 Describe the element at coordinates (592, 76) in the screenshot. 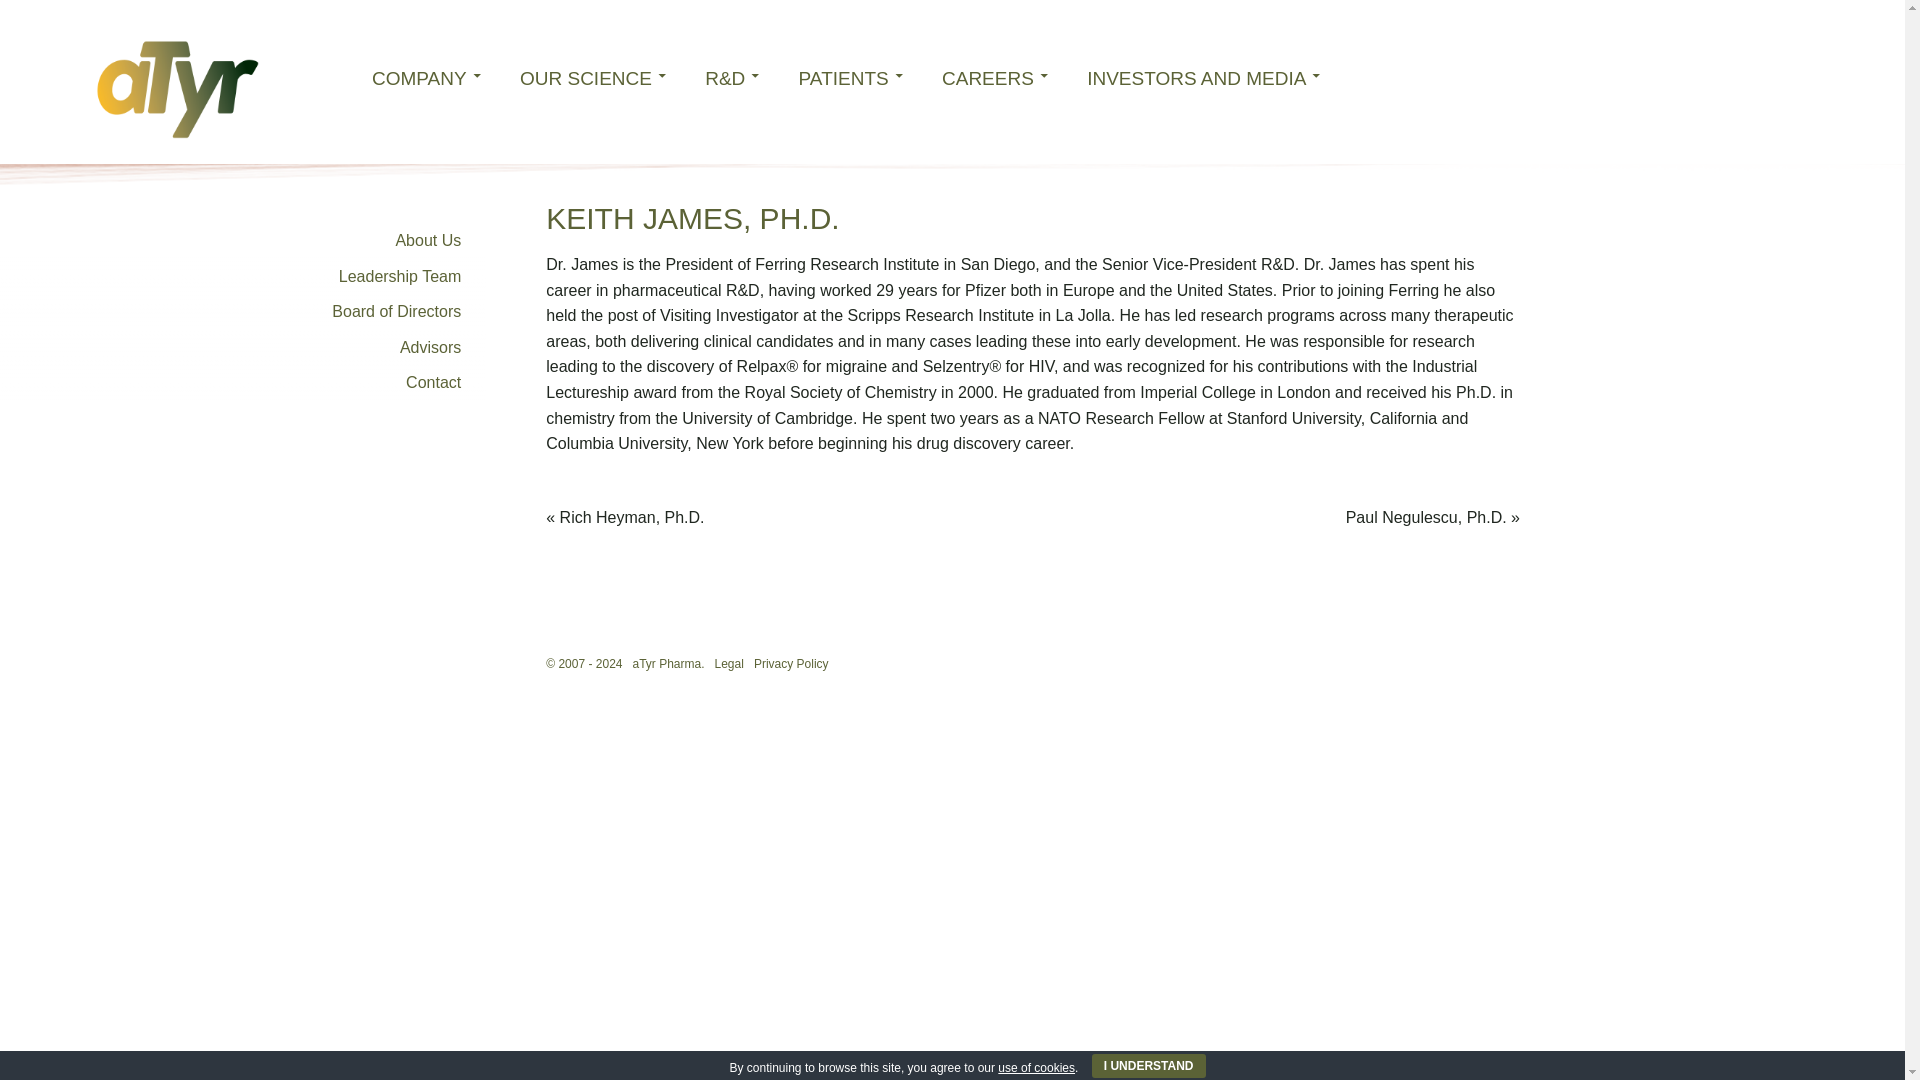

I see `OUR SCIENCE` at that location.